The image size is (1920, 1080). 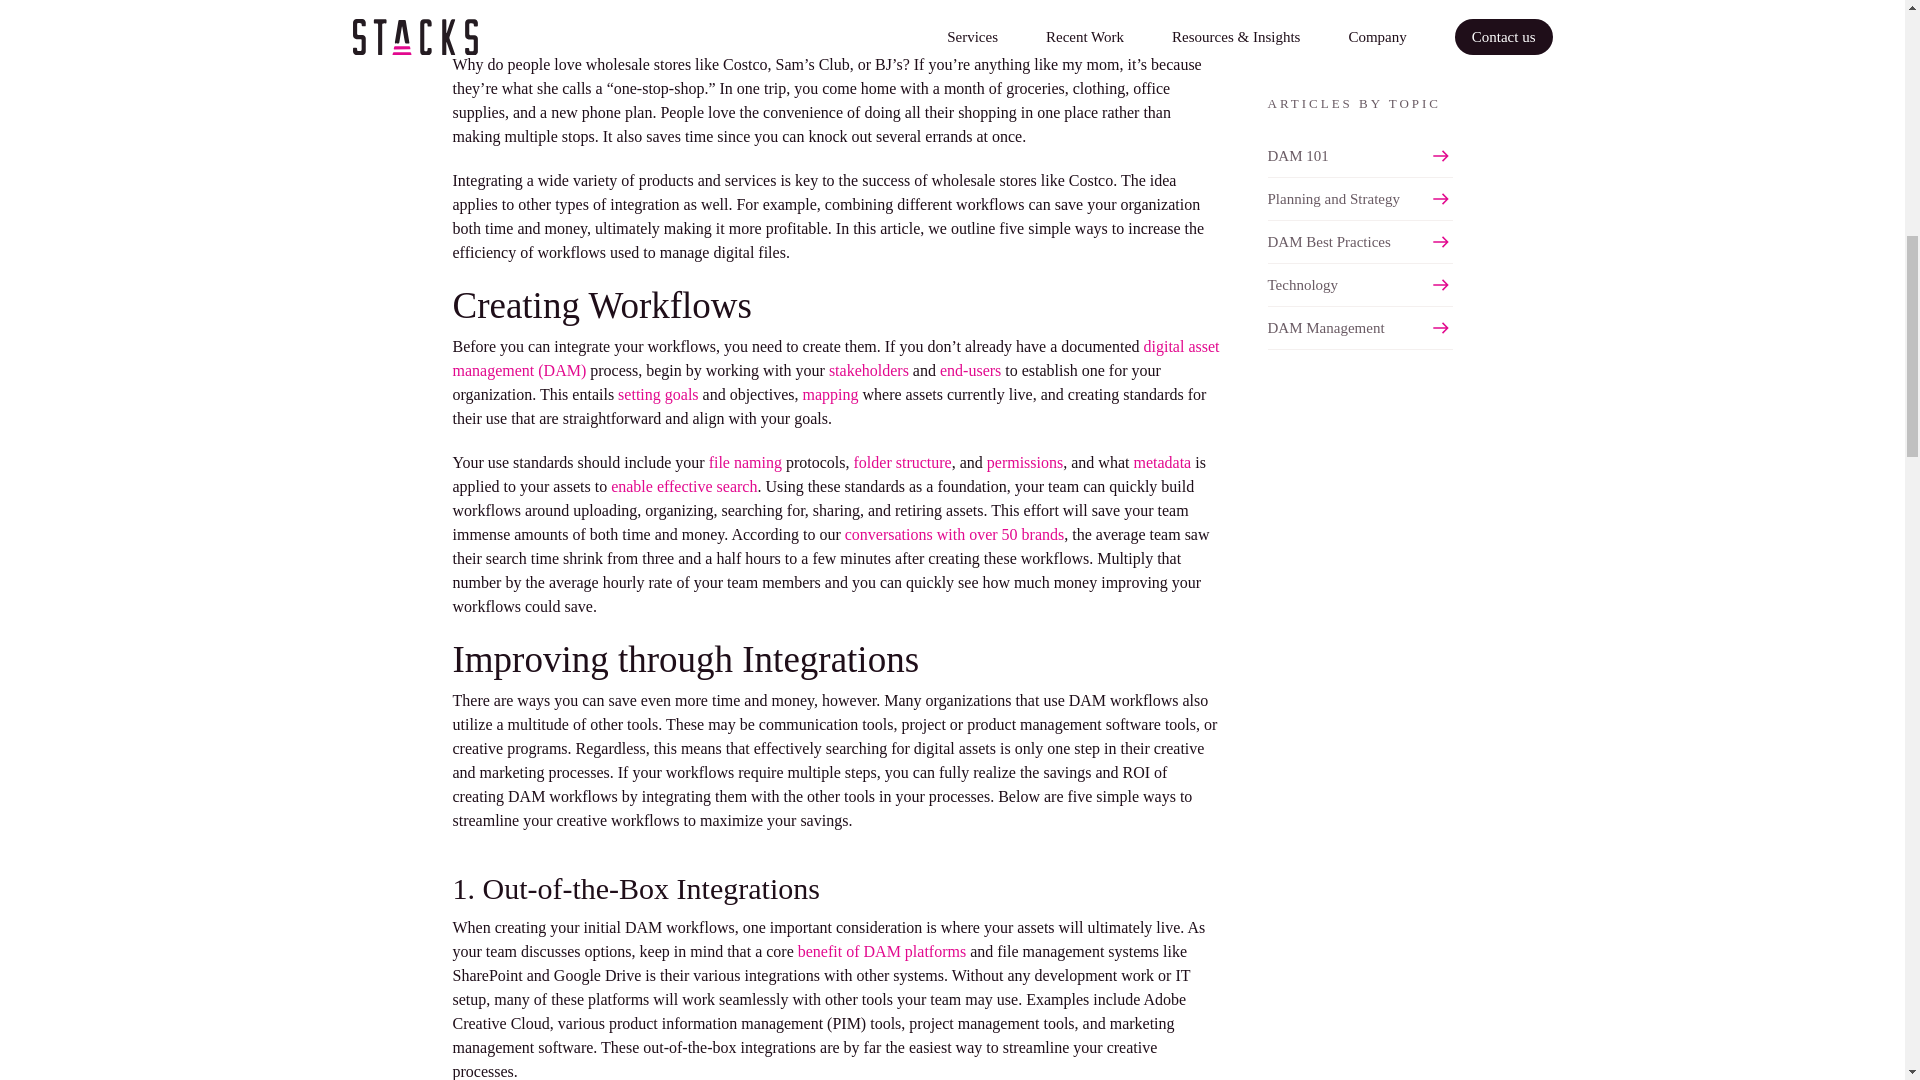 What do you see at coordinates (744, 462) in the screenshot?
I see `file naming` at bounding box center [744, 462].